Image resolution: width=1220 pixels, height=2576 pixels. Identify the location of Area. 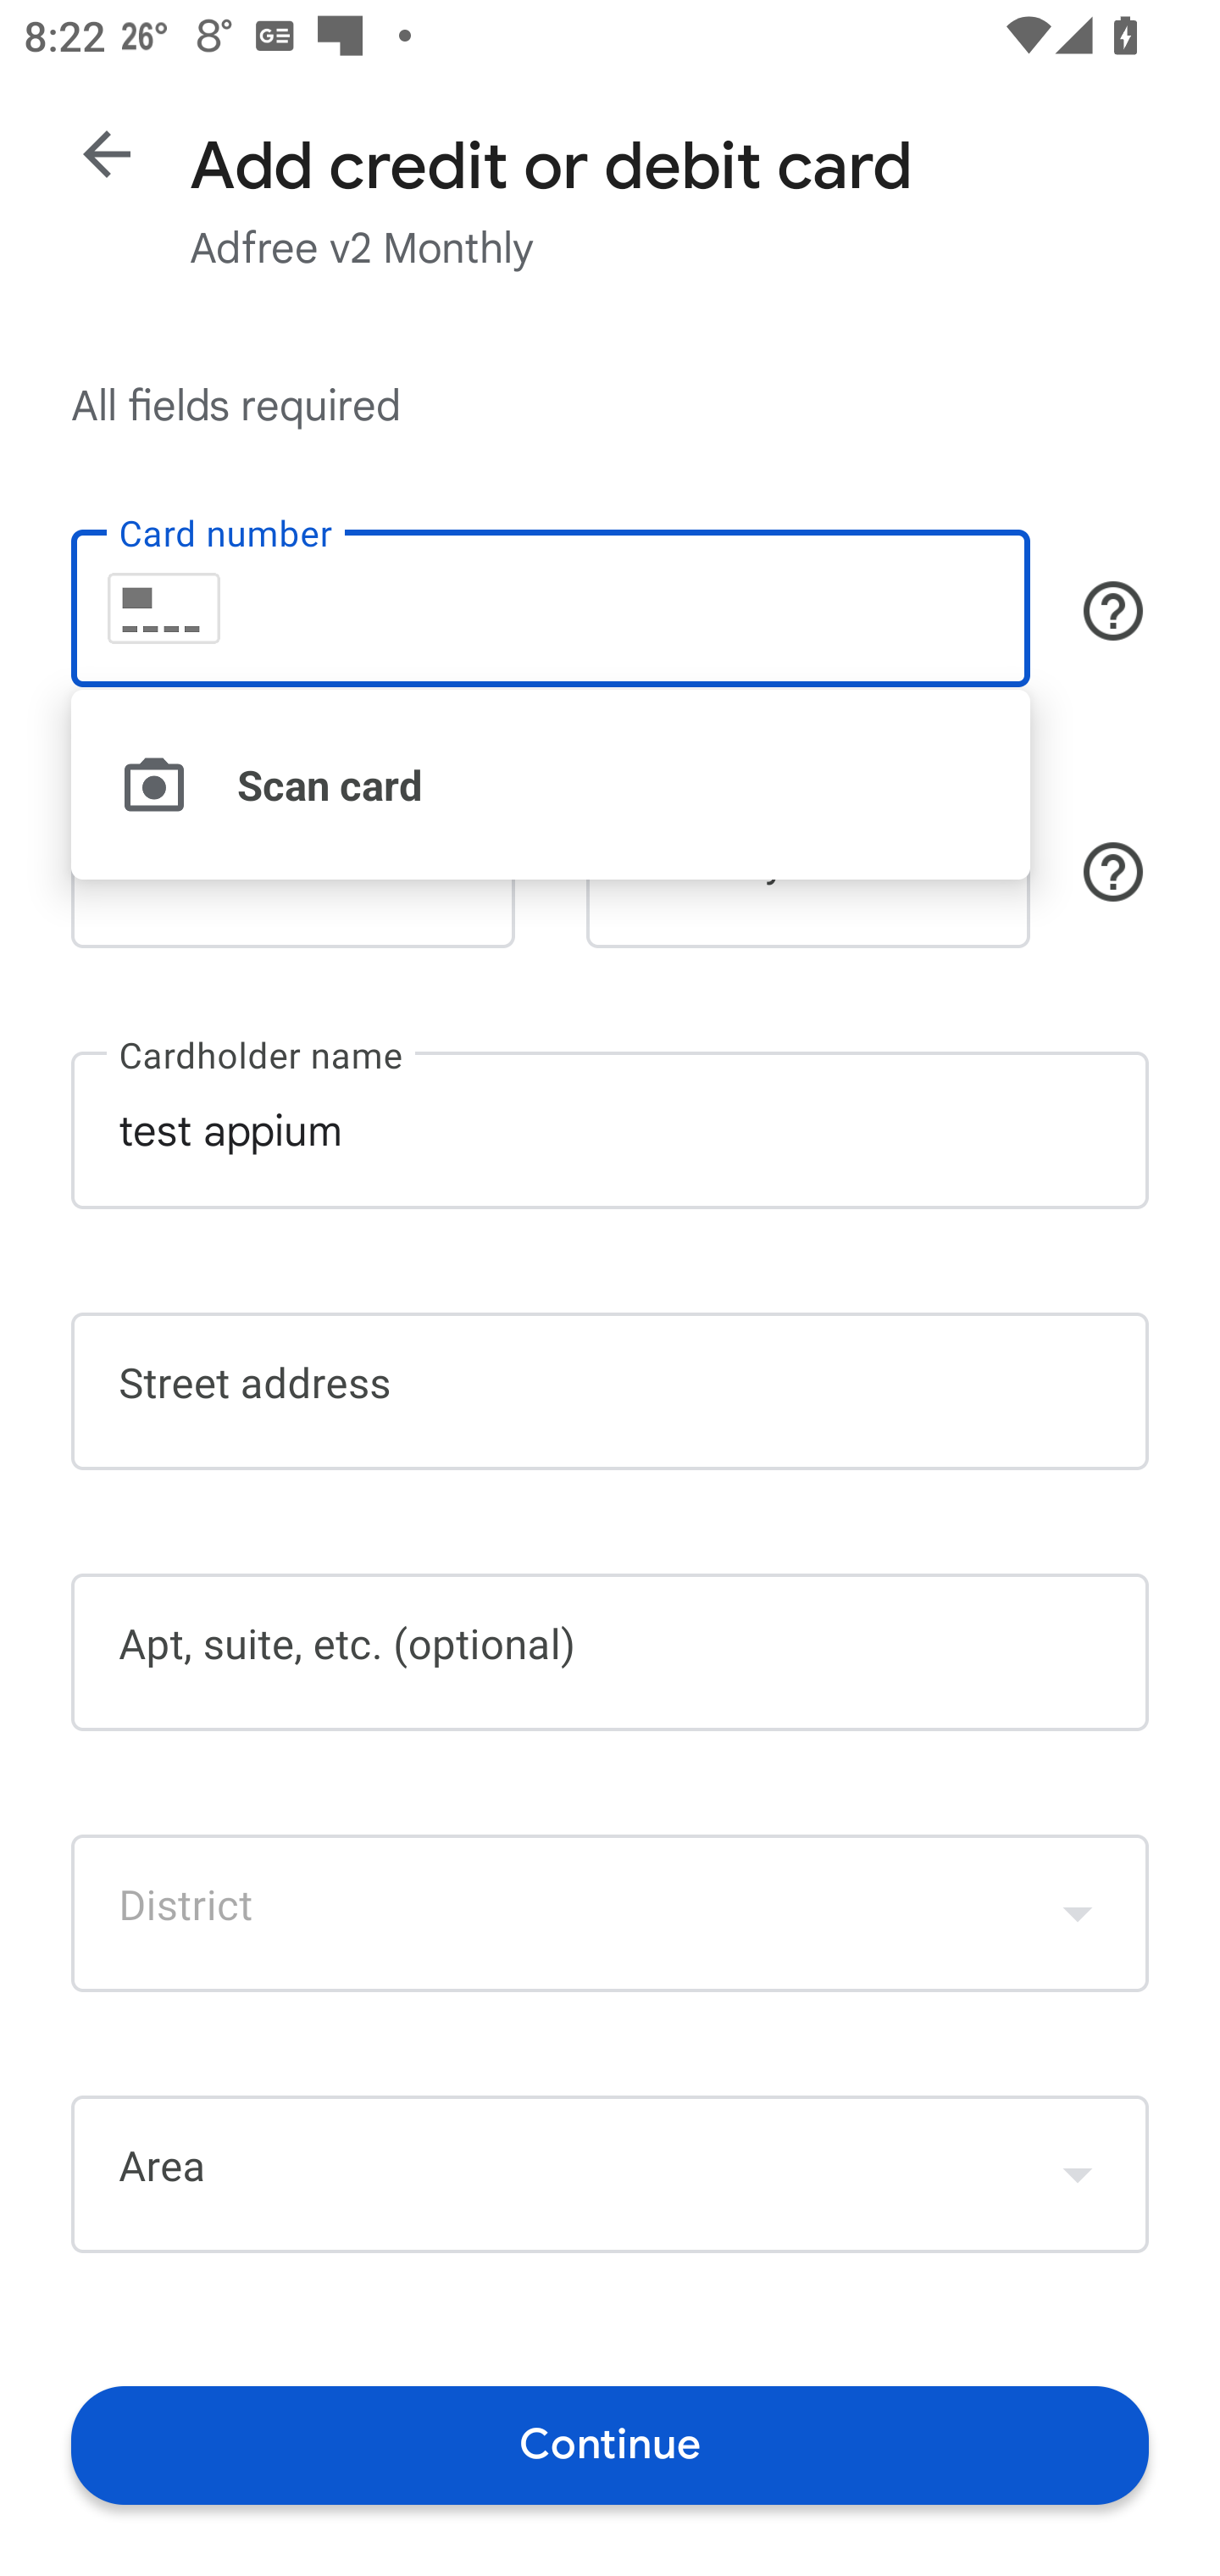
(610, 2174).